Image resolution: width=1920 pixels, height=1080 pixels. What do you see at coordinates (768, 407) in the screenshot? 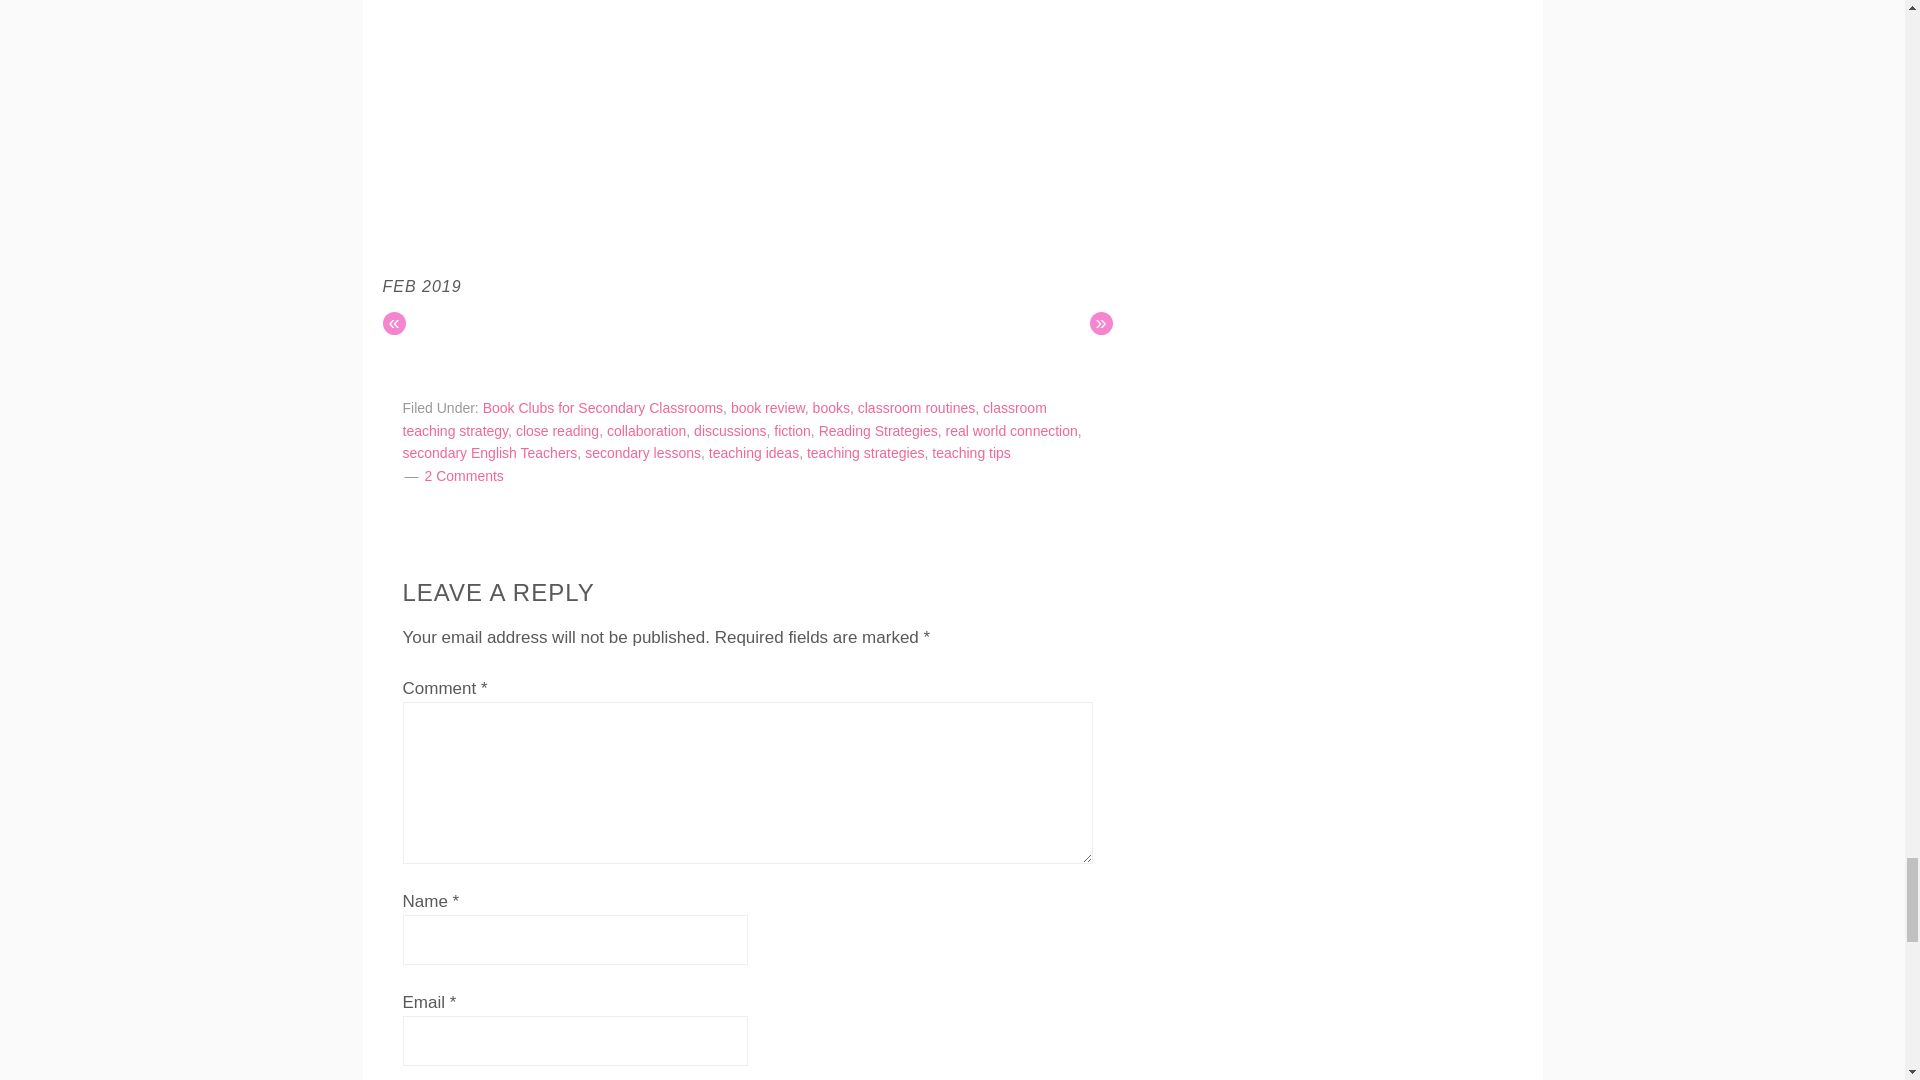
I see `book review` at bounding box center [768, 407].